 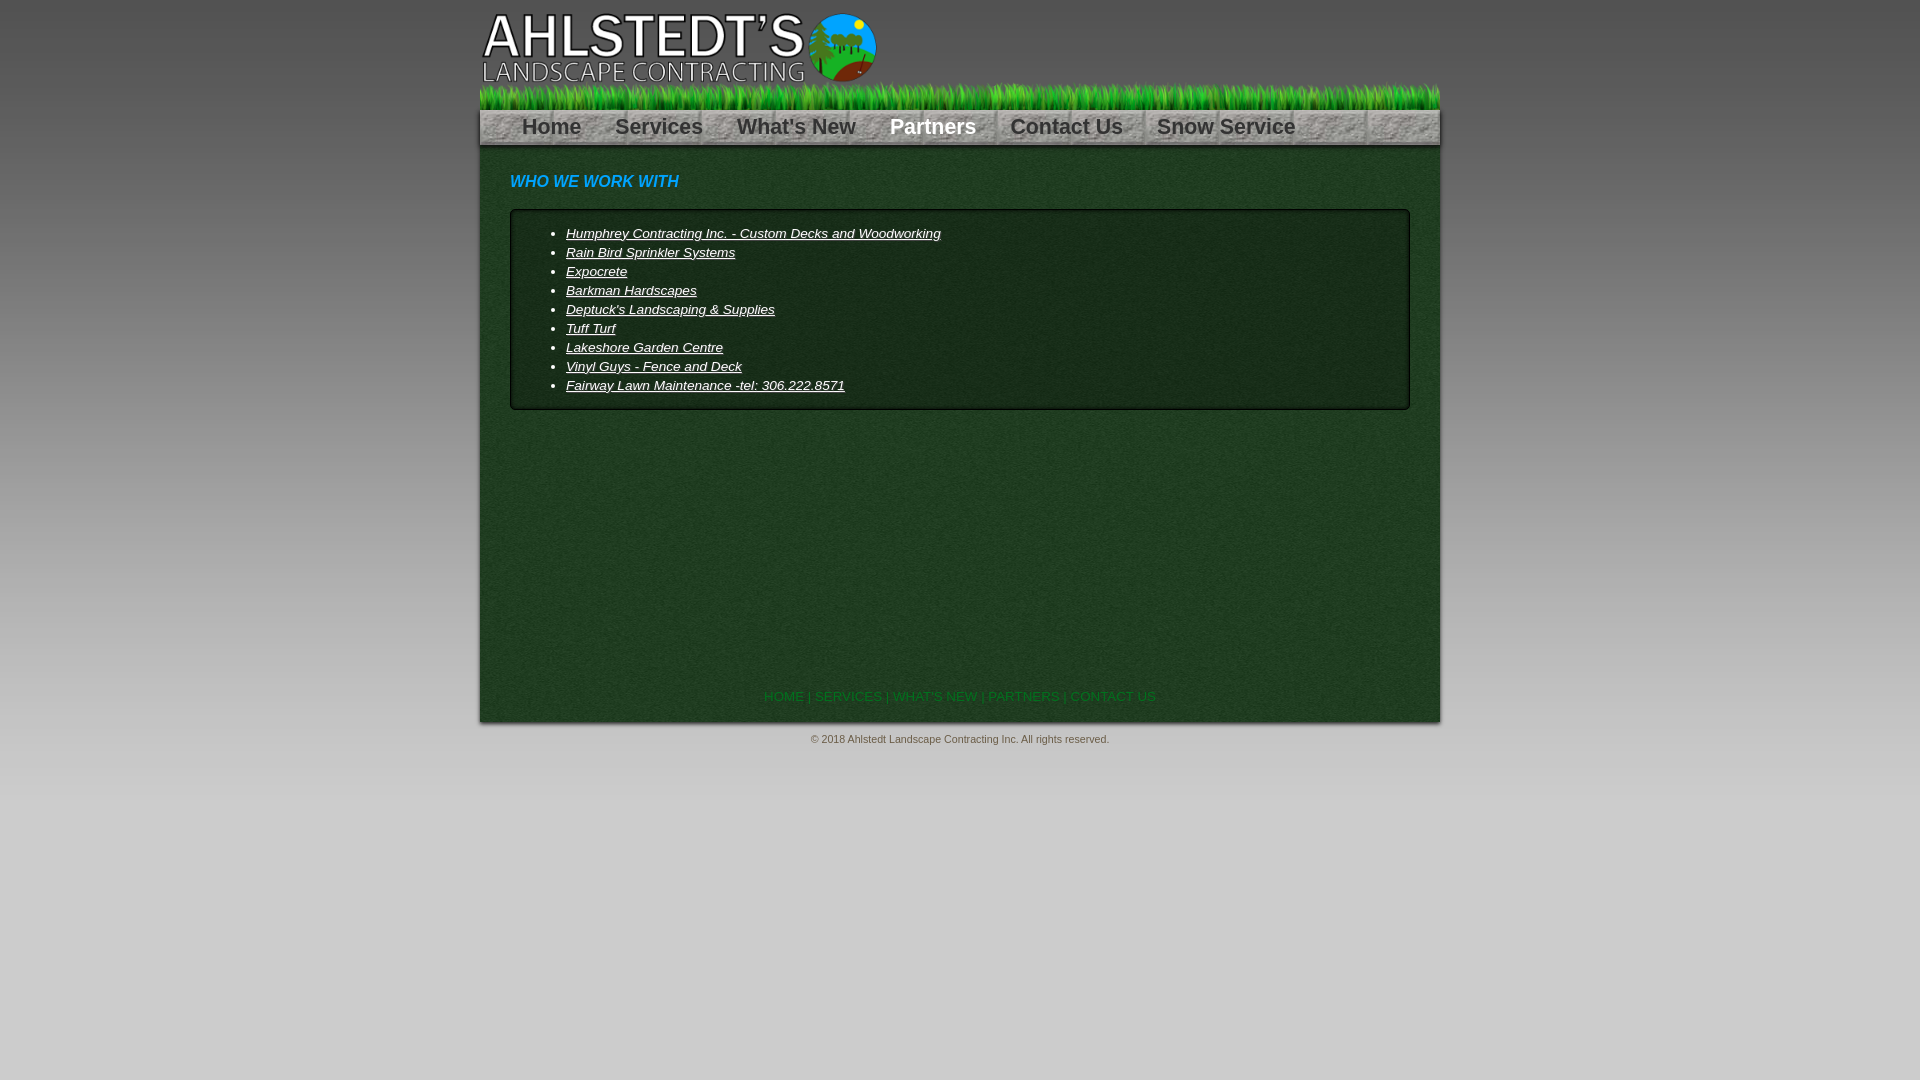 I want to click on Fairway Lawn Maintenance -tel: 306.222.8571, so click(x=706, y=386).